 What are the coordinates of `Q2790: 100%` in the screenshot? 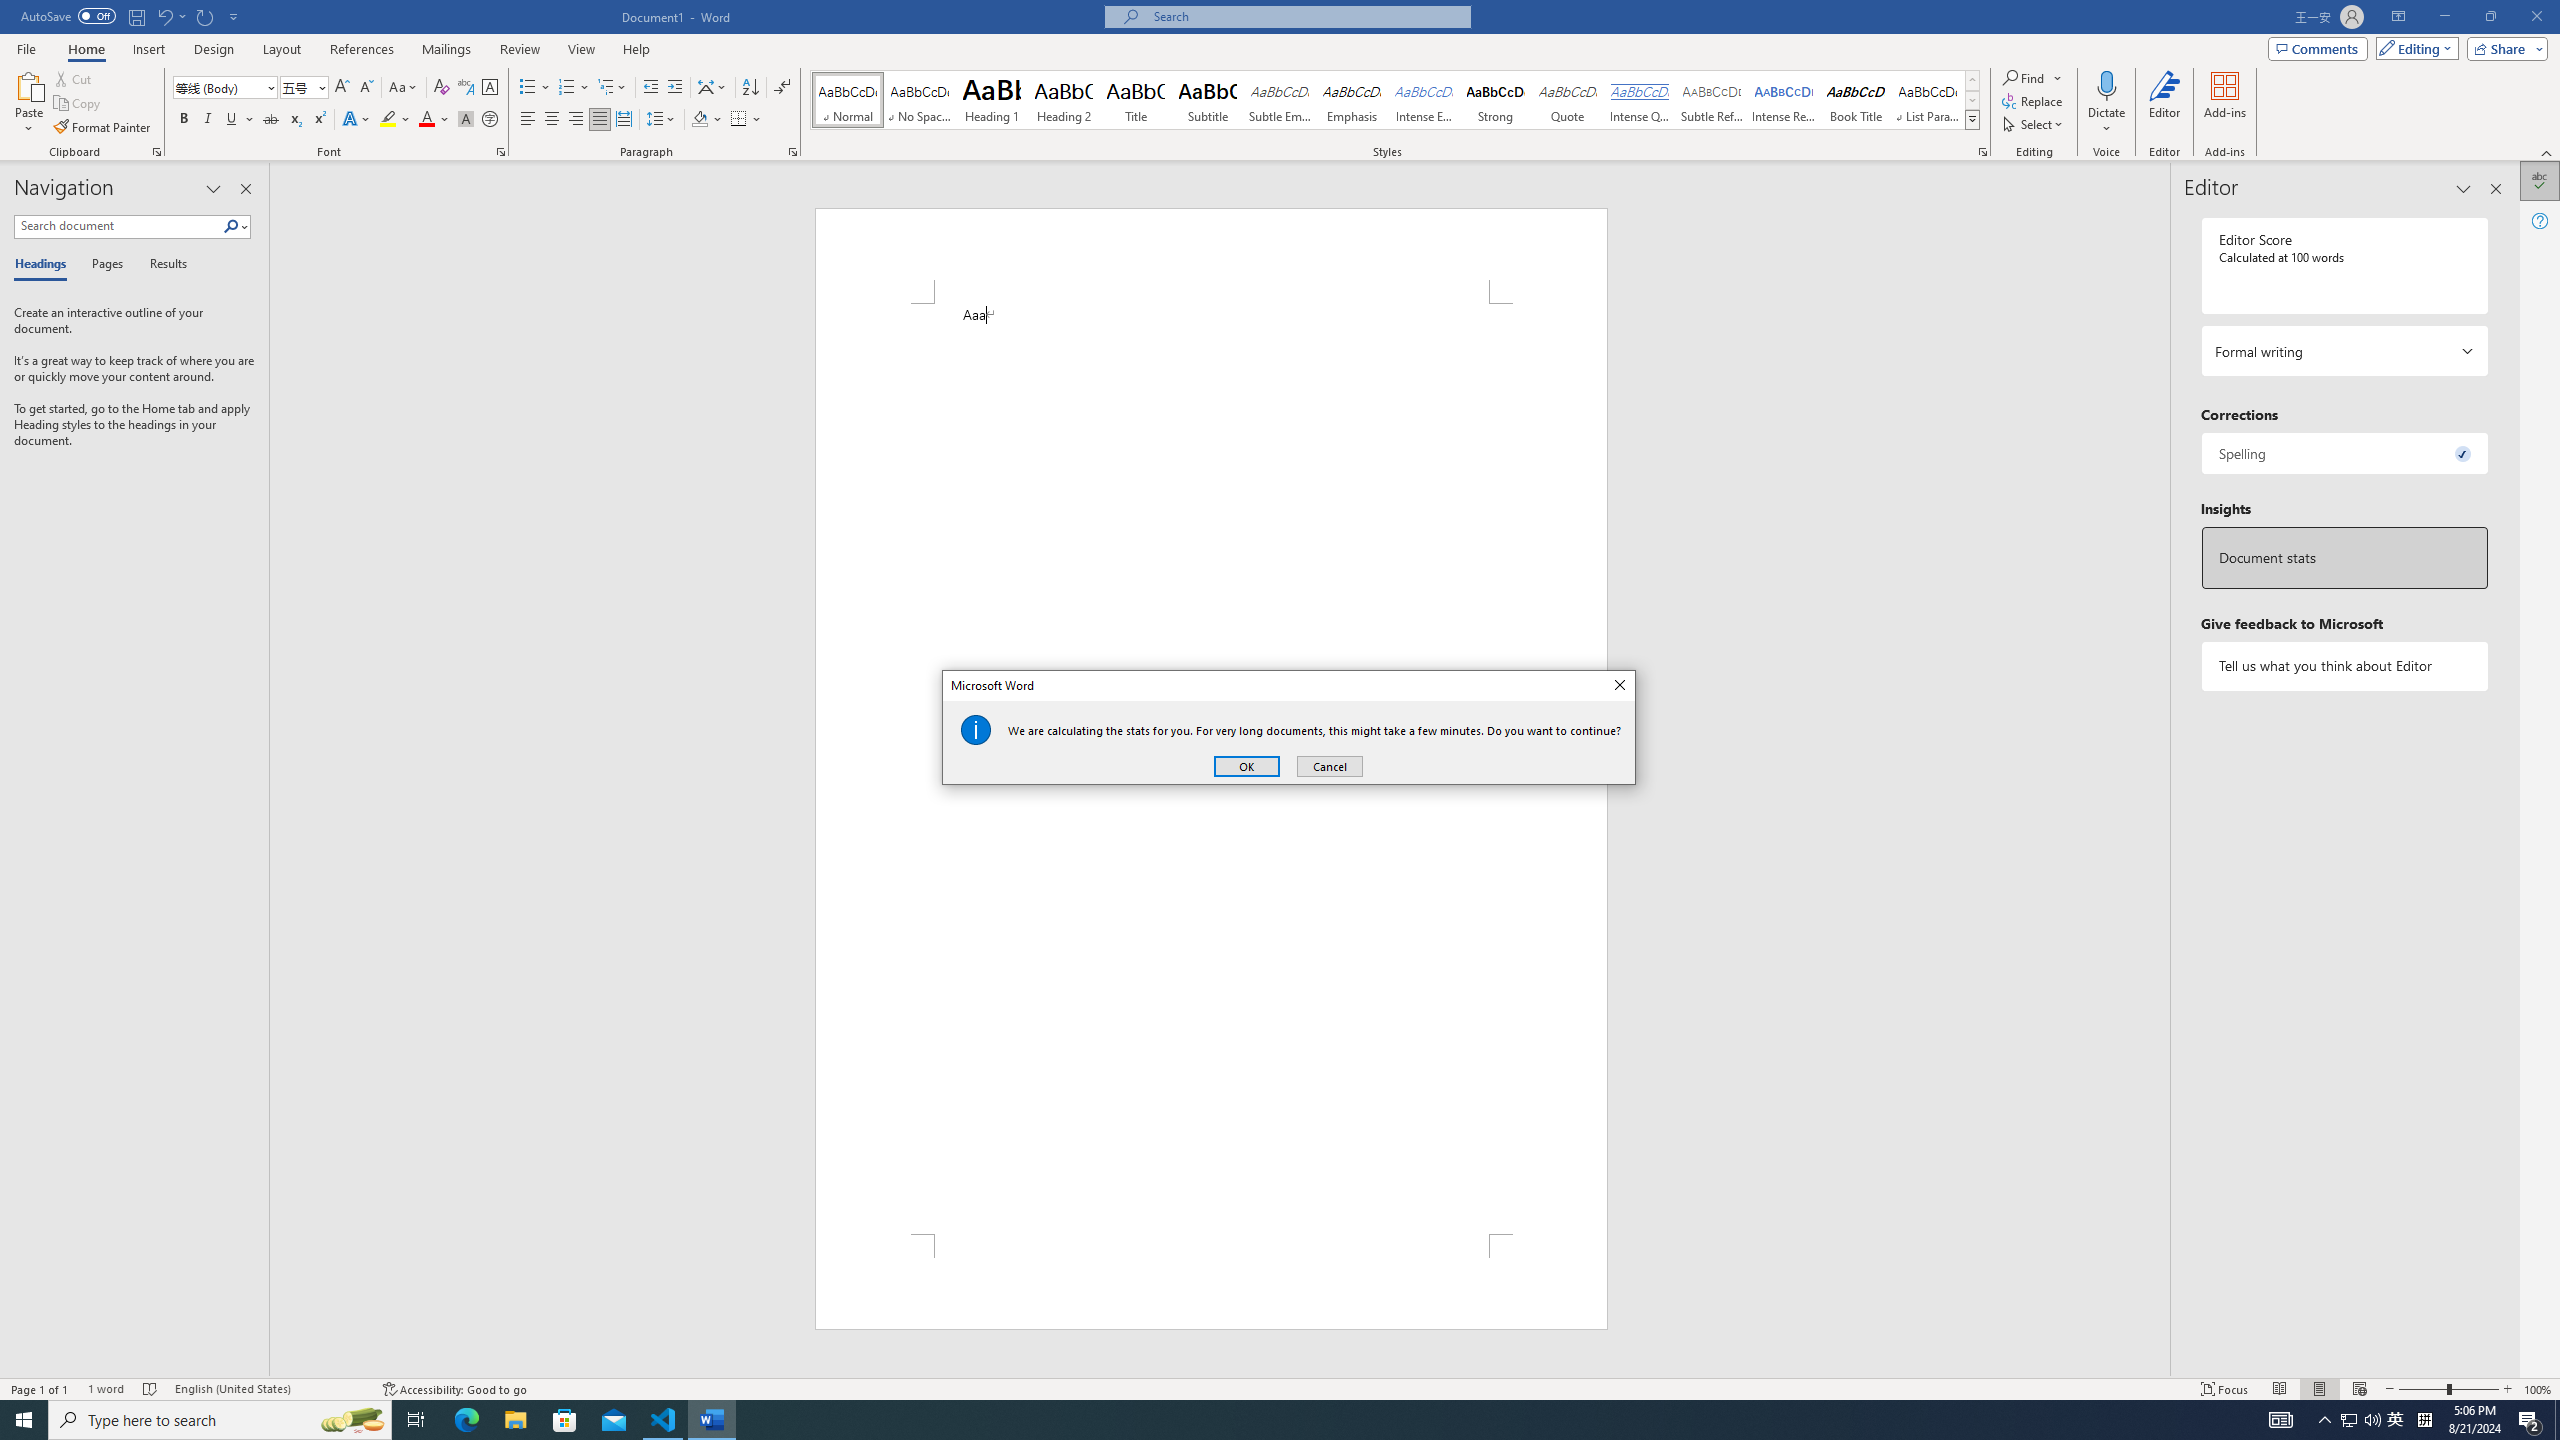 It's located at (712, 1420).